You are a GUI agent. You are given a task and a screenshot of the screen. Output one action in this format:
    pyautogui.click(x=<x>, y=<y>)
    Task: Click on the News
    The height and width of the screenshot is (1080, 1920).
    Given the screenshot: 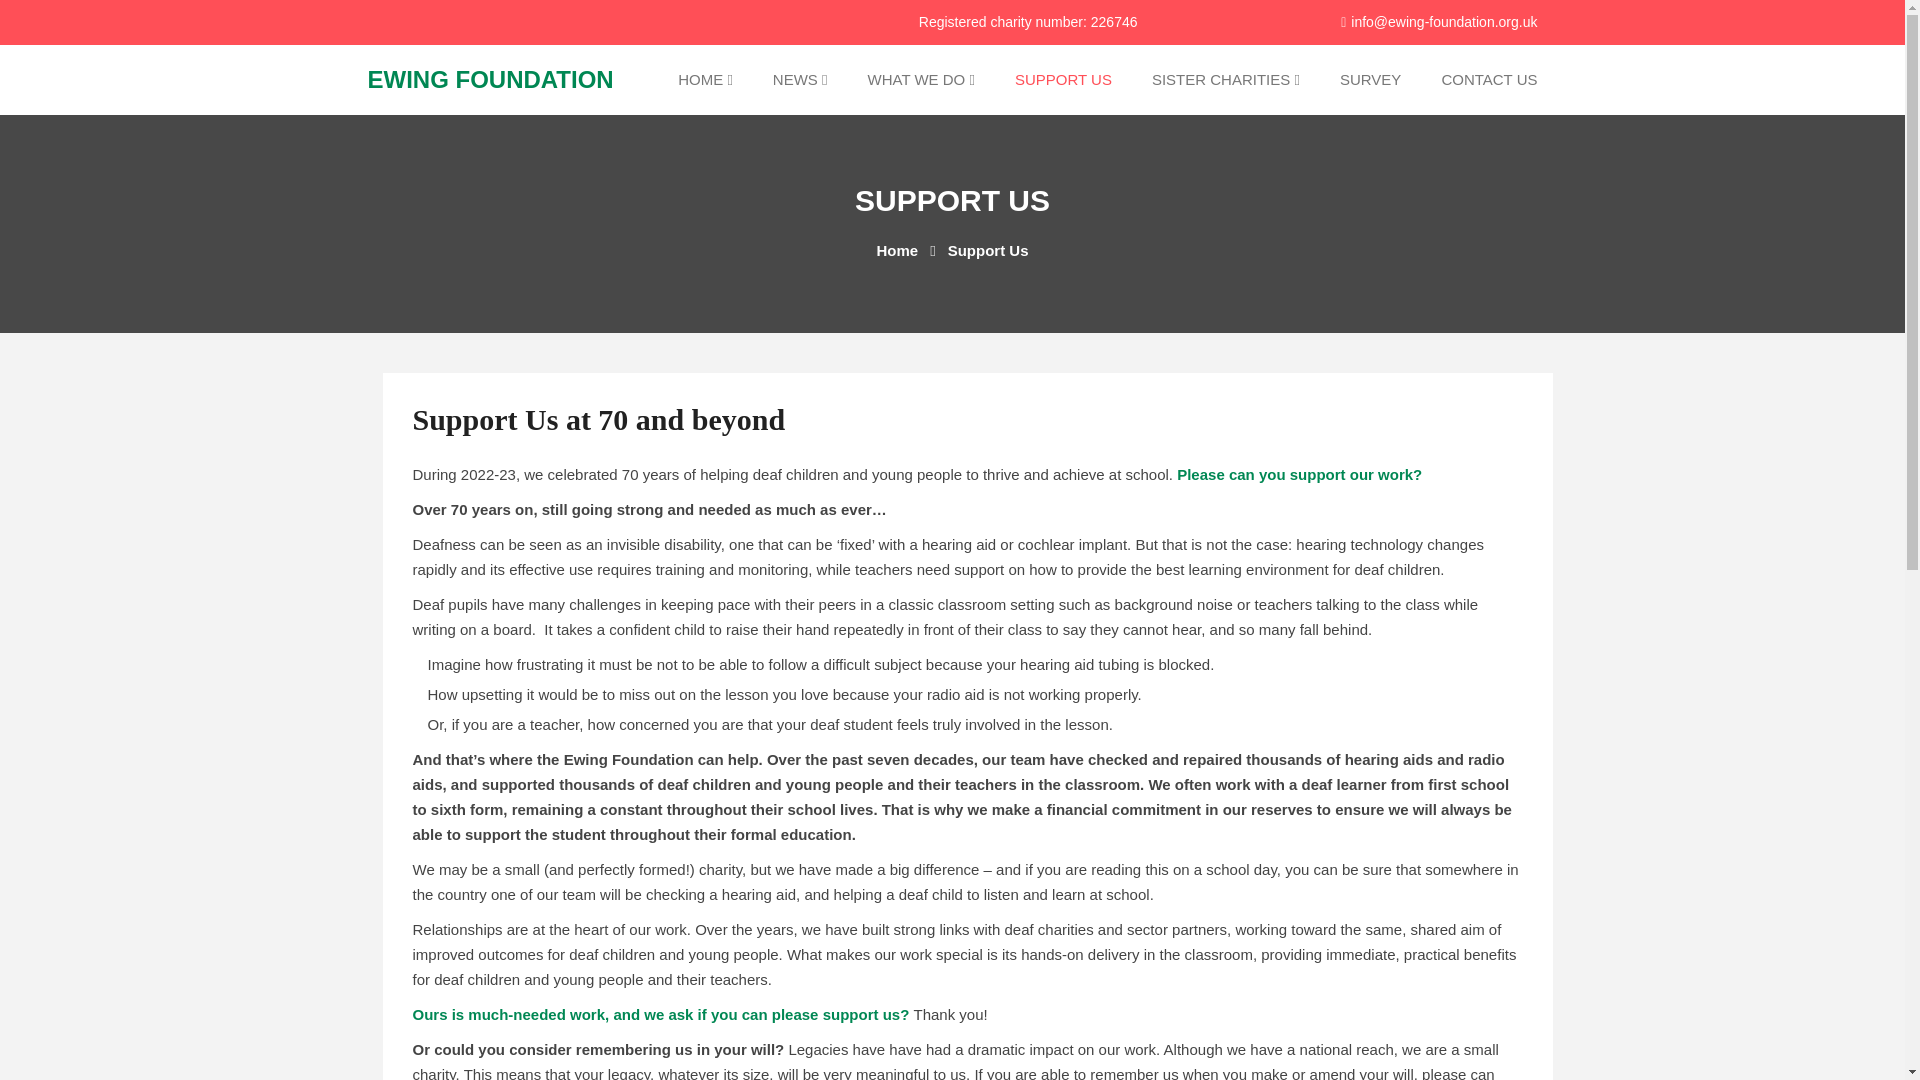 What is the action you would take?
    pyautogui.click(x=800, y=80)
    